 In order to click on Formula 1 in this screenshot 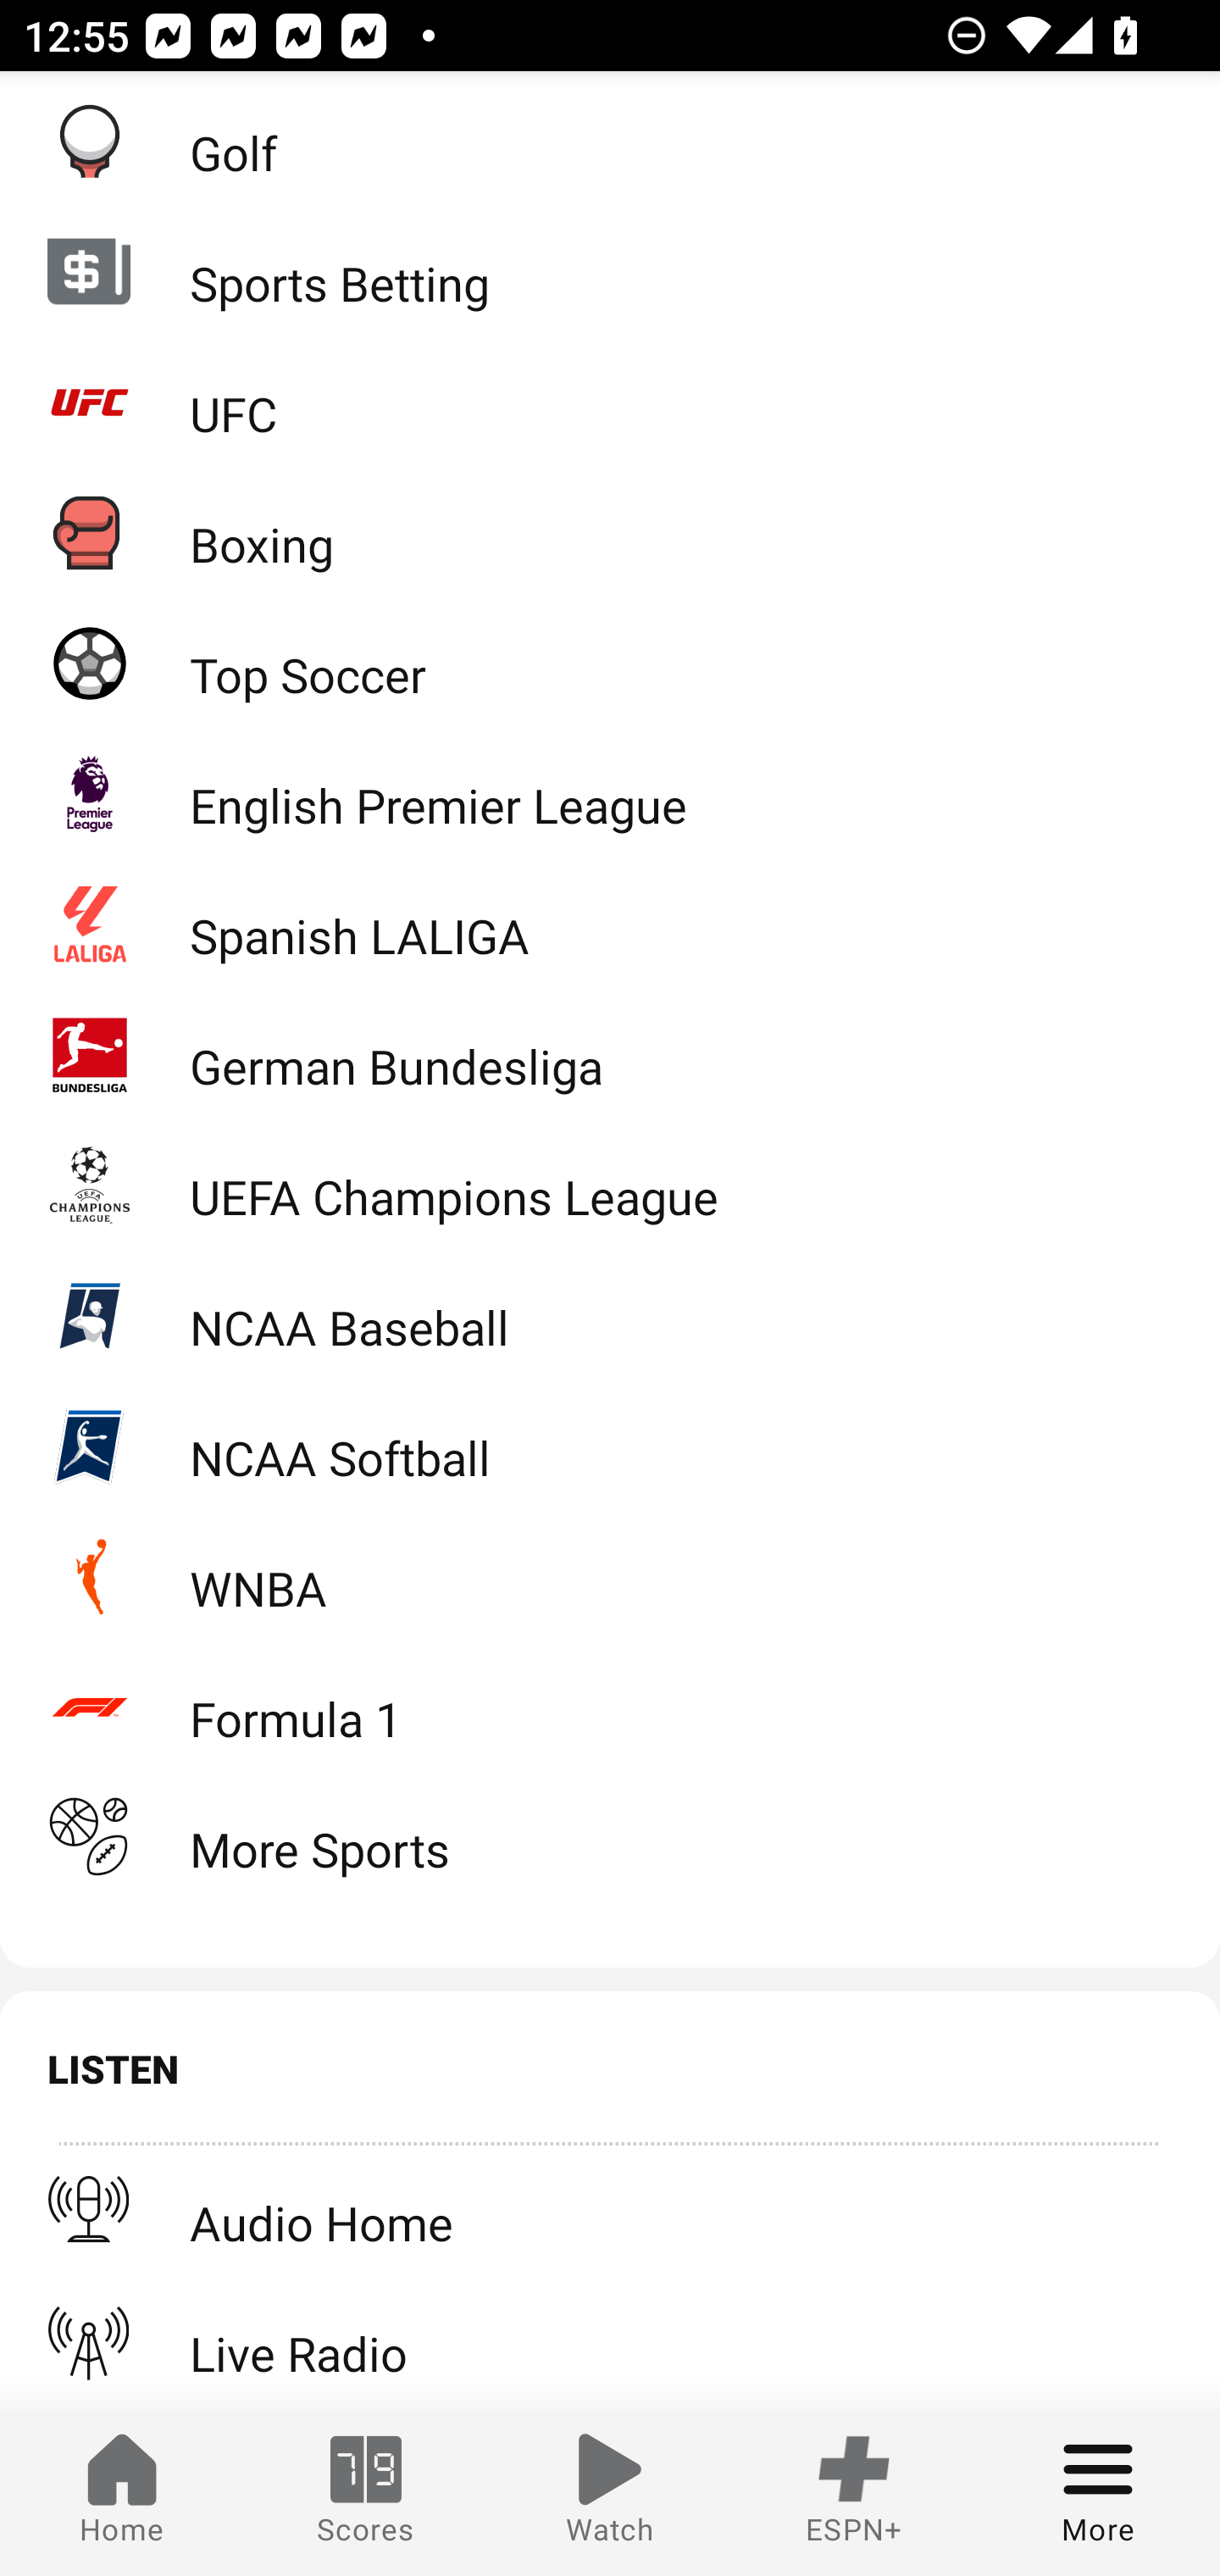, I will do `click(610, 1707)`.